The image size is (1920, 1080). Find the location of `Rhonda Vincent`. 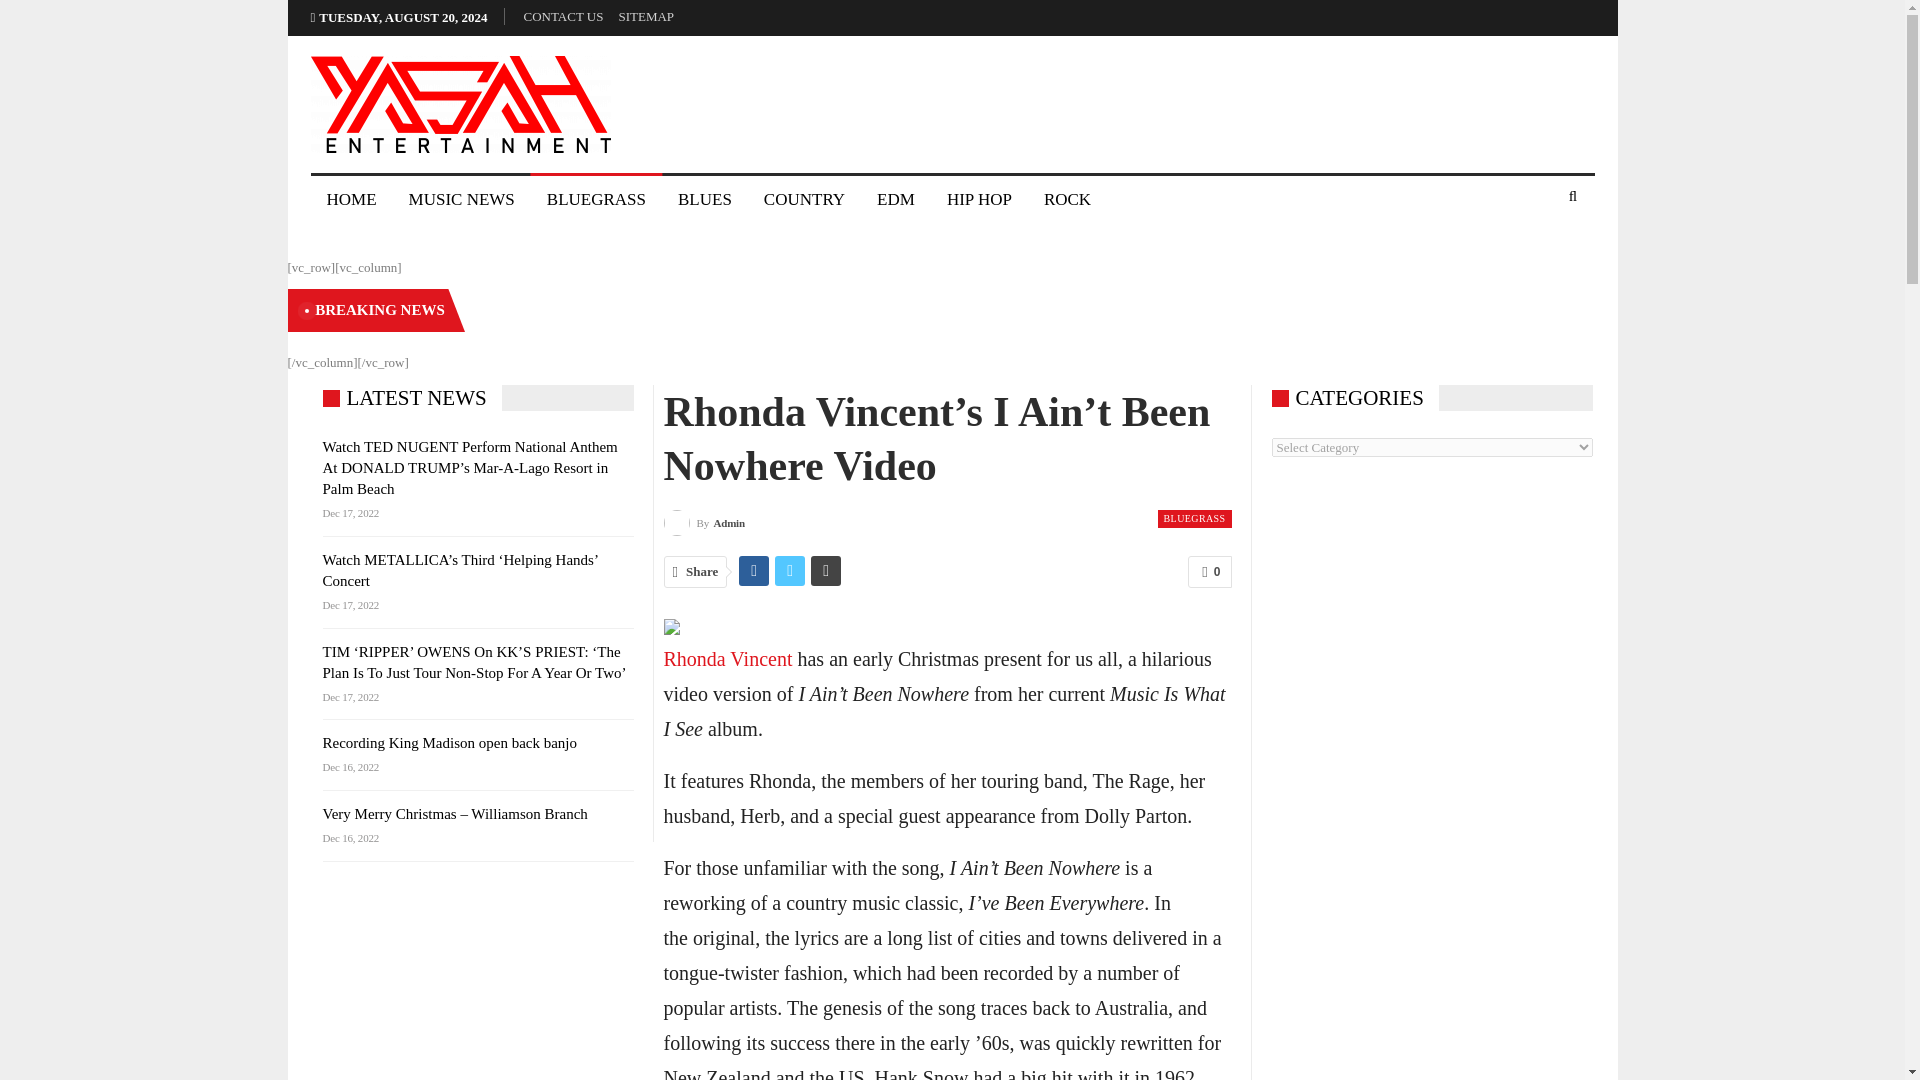

Rhonda Vincent is located at coordinates (728, 658).